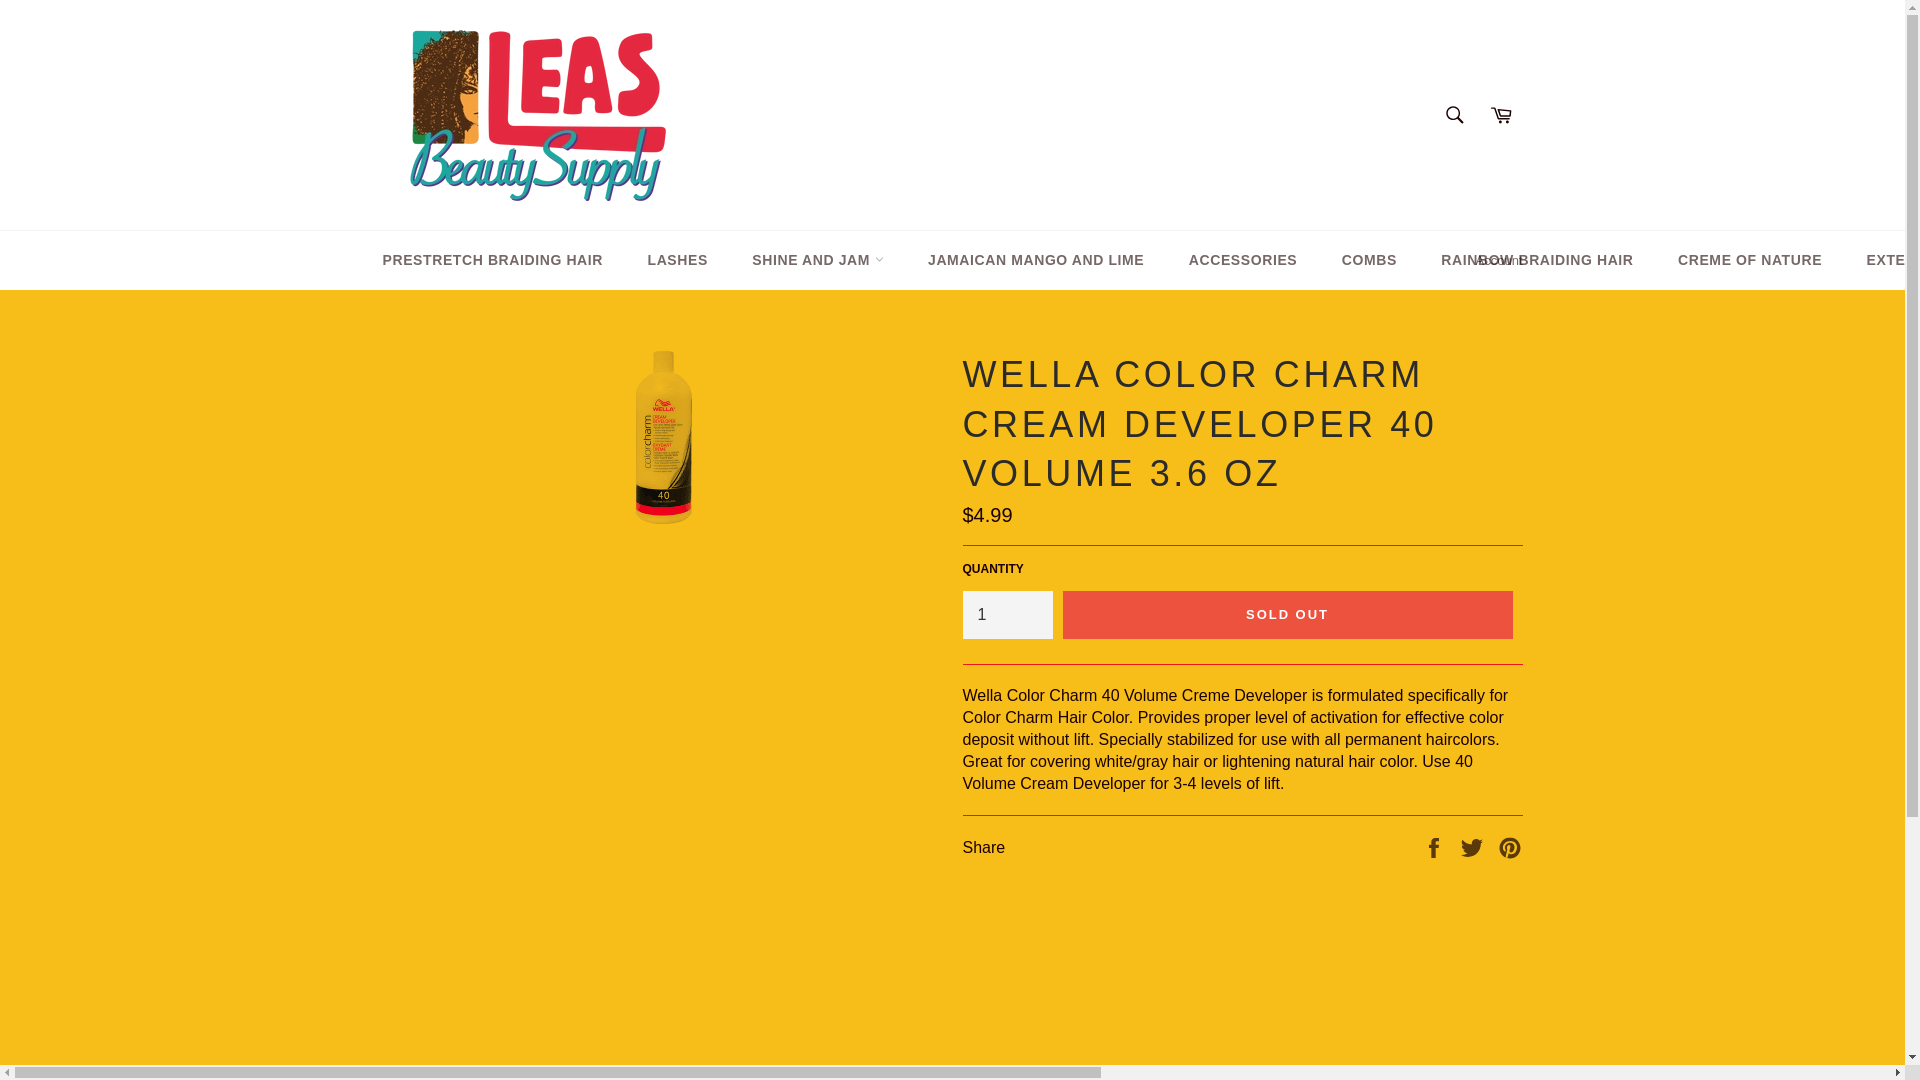 This screenshot has height=1080, width=1920. I want to click on PRESTRETCH BRAIDING HAIR, so click(492, 260).